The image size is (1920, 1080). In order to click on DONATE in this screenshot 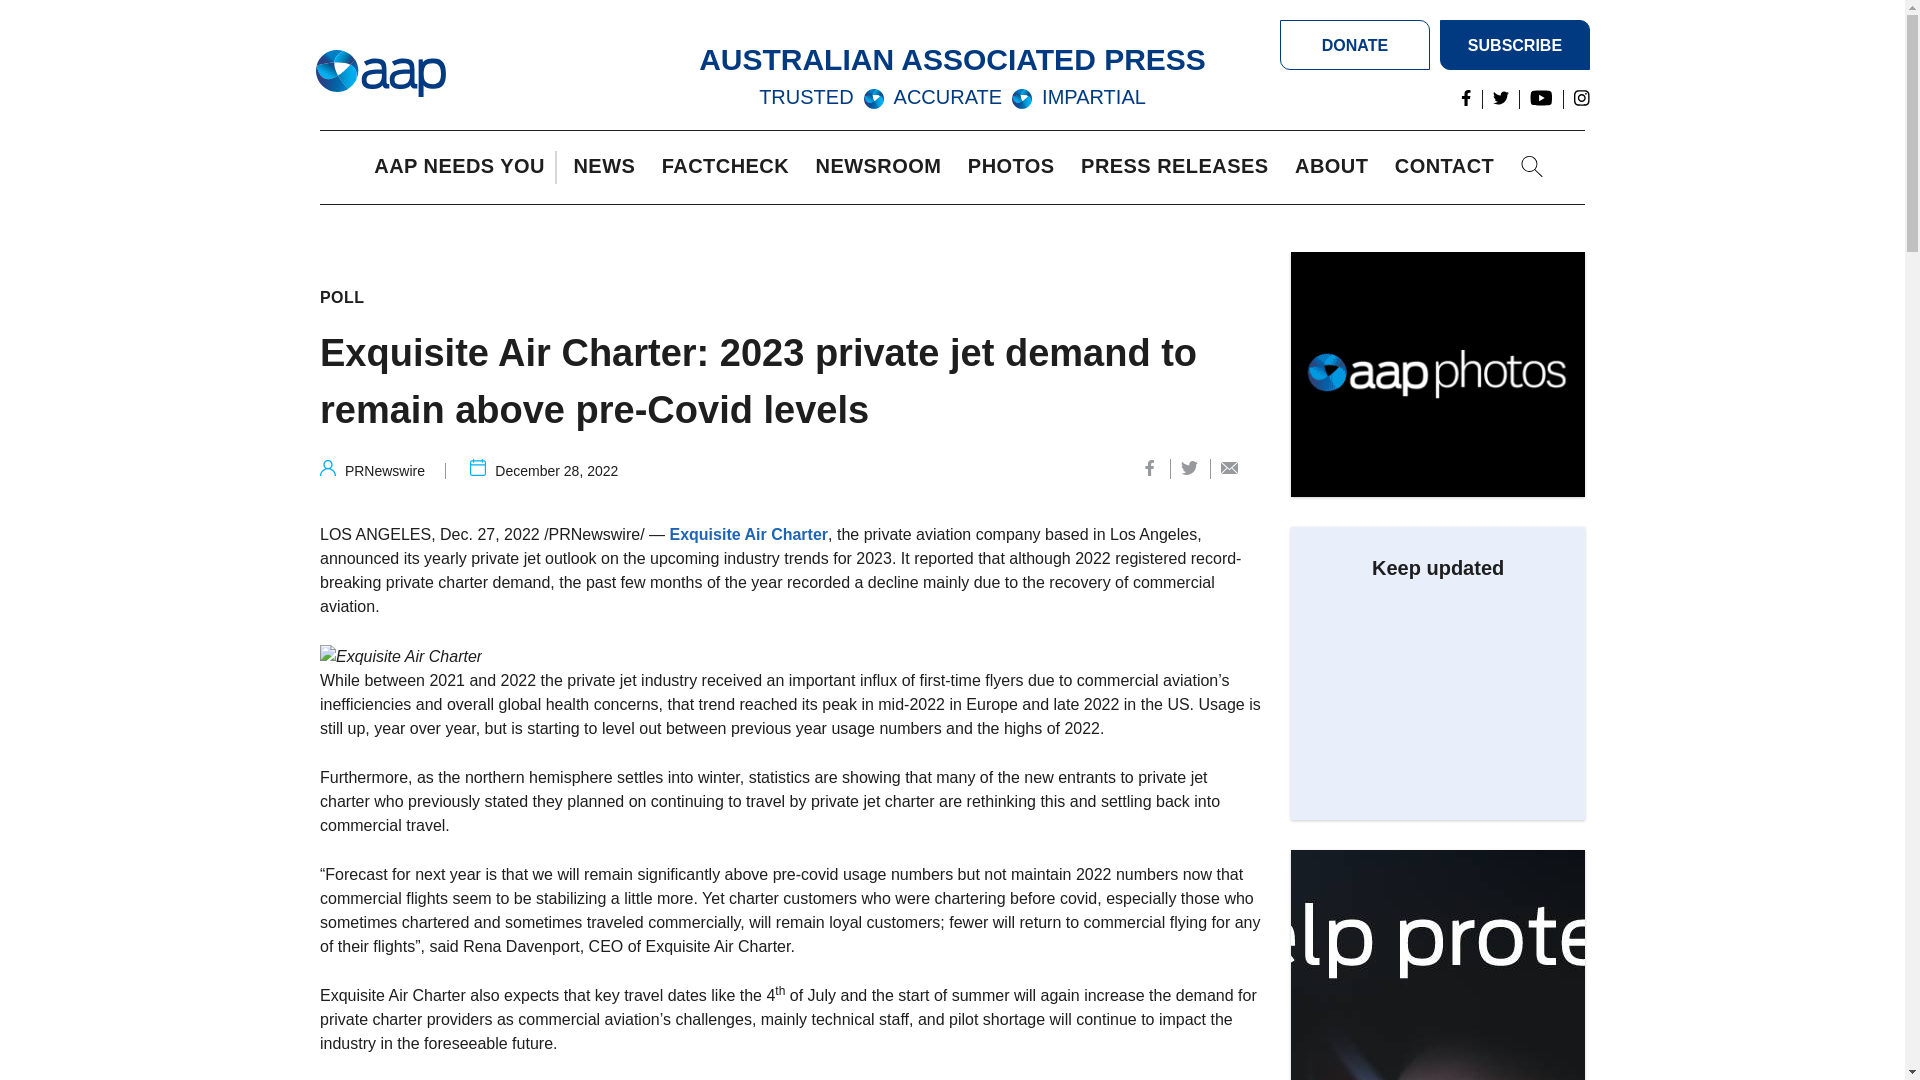, I will do `click(1355, 45)`.